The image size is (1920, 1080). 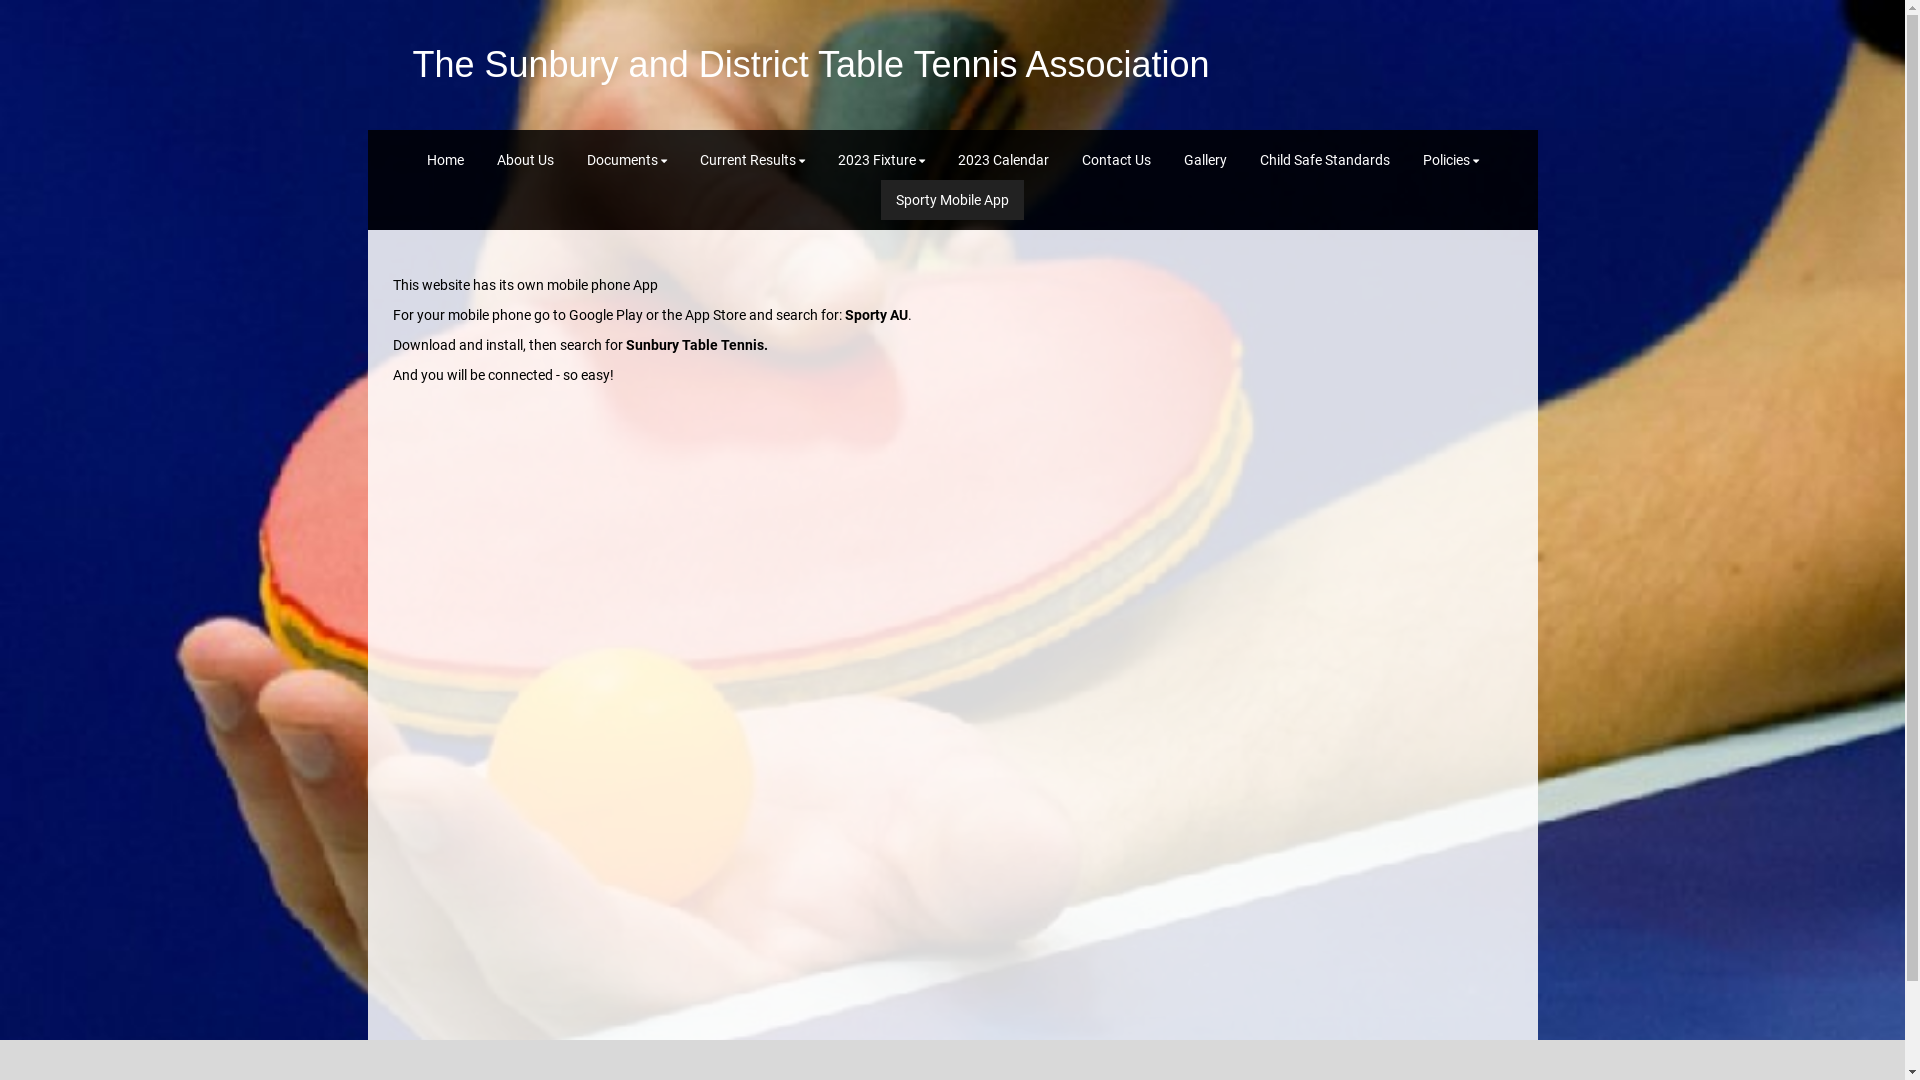 What do you see at coordinates (446, 160) in the screenshot?
I see `Home` at bounding box center [446, 160].